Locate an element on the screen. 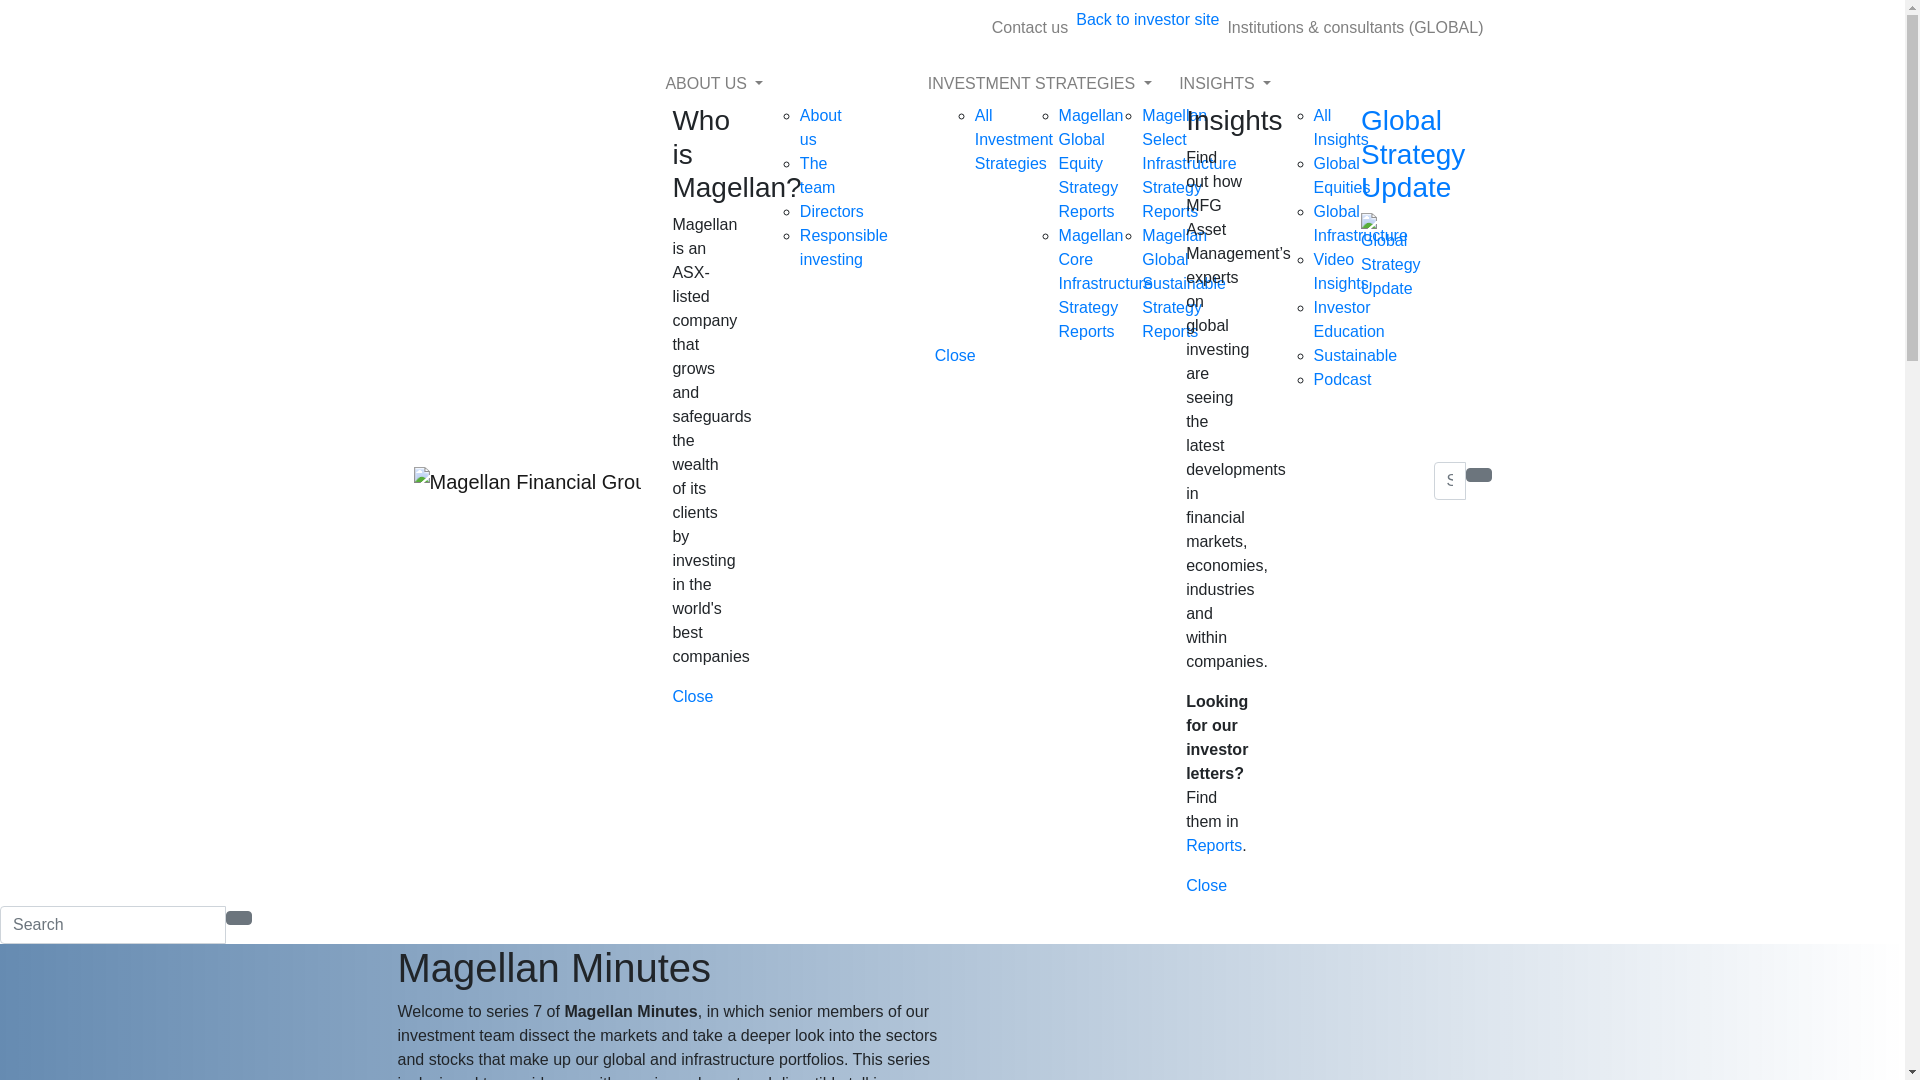  Institutions & consultants (GLOBAL) is located at coordinates (1355, 28).